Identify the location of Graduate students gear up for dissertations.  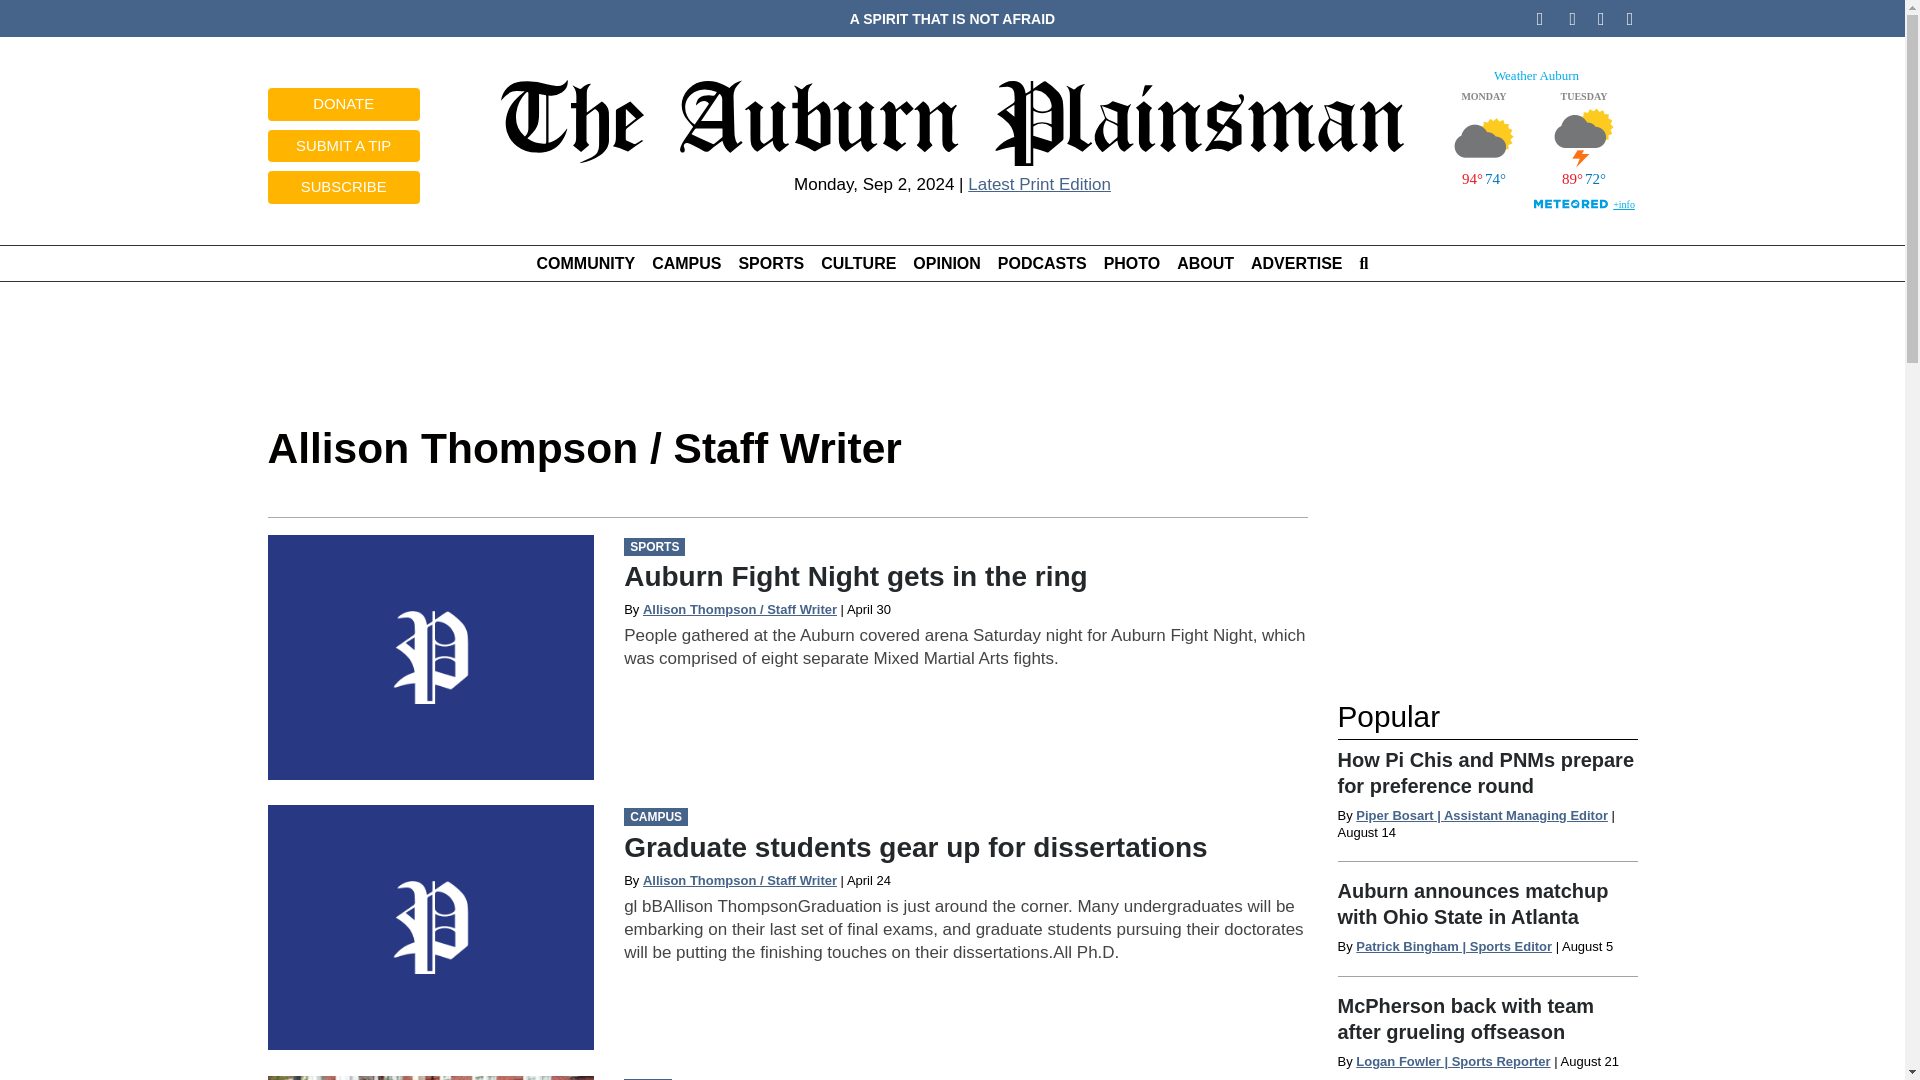
(916, 846).